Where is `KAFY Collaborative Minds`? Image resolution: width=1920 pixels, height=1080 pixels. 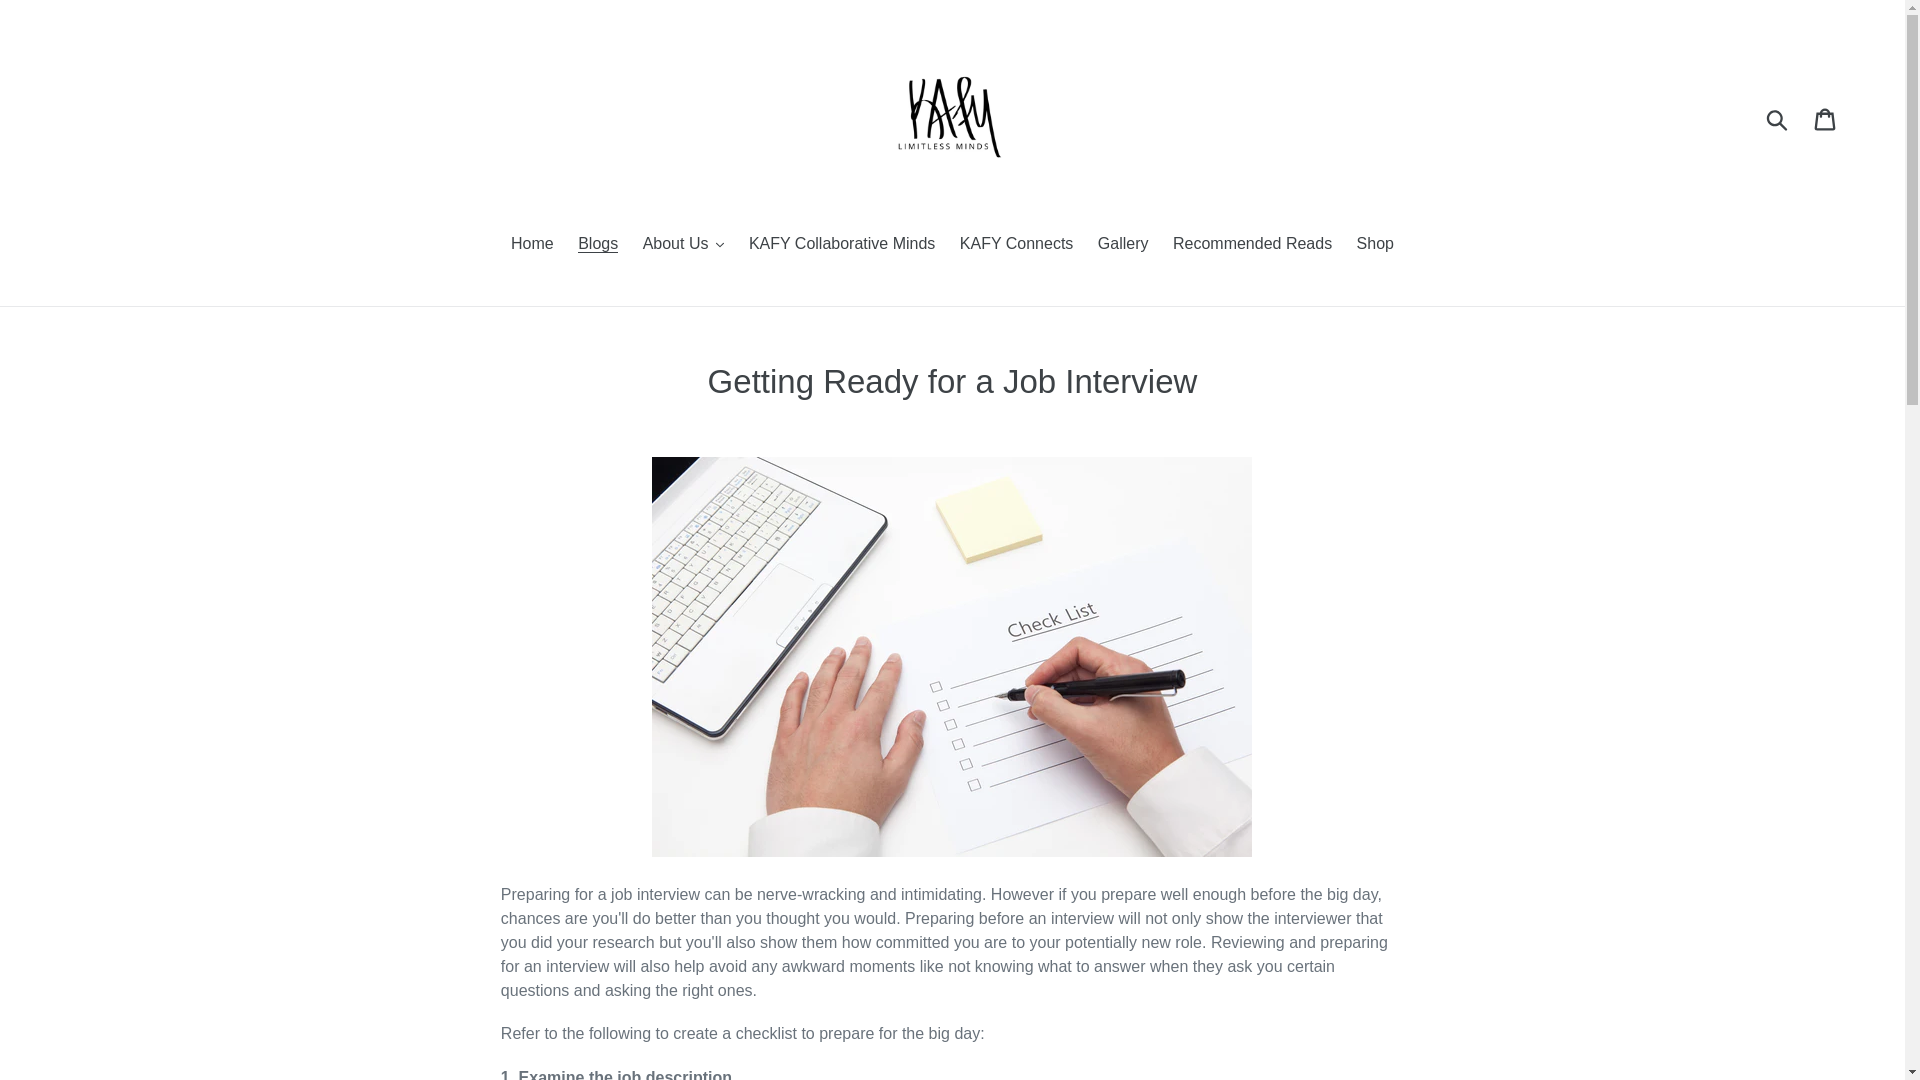
KAFY Collaborative Minds is located at coordinates (842, 246).